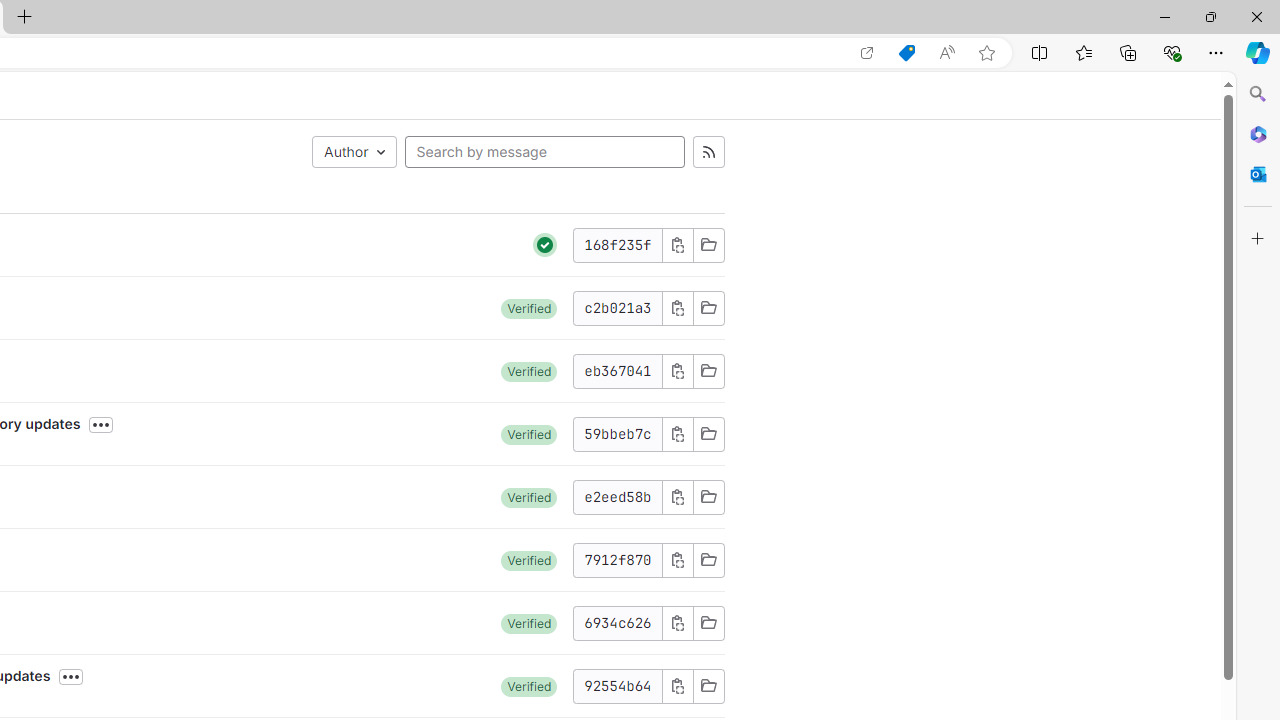  What do you see at coordinates (678, 686) in the screenshot?
I see `Class: s16 gl-icon gl-button-icon ` at bounding box center [678, 686].